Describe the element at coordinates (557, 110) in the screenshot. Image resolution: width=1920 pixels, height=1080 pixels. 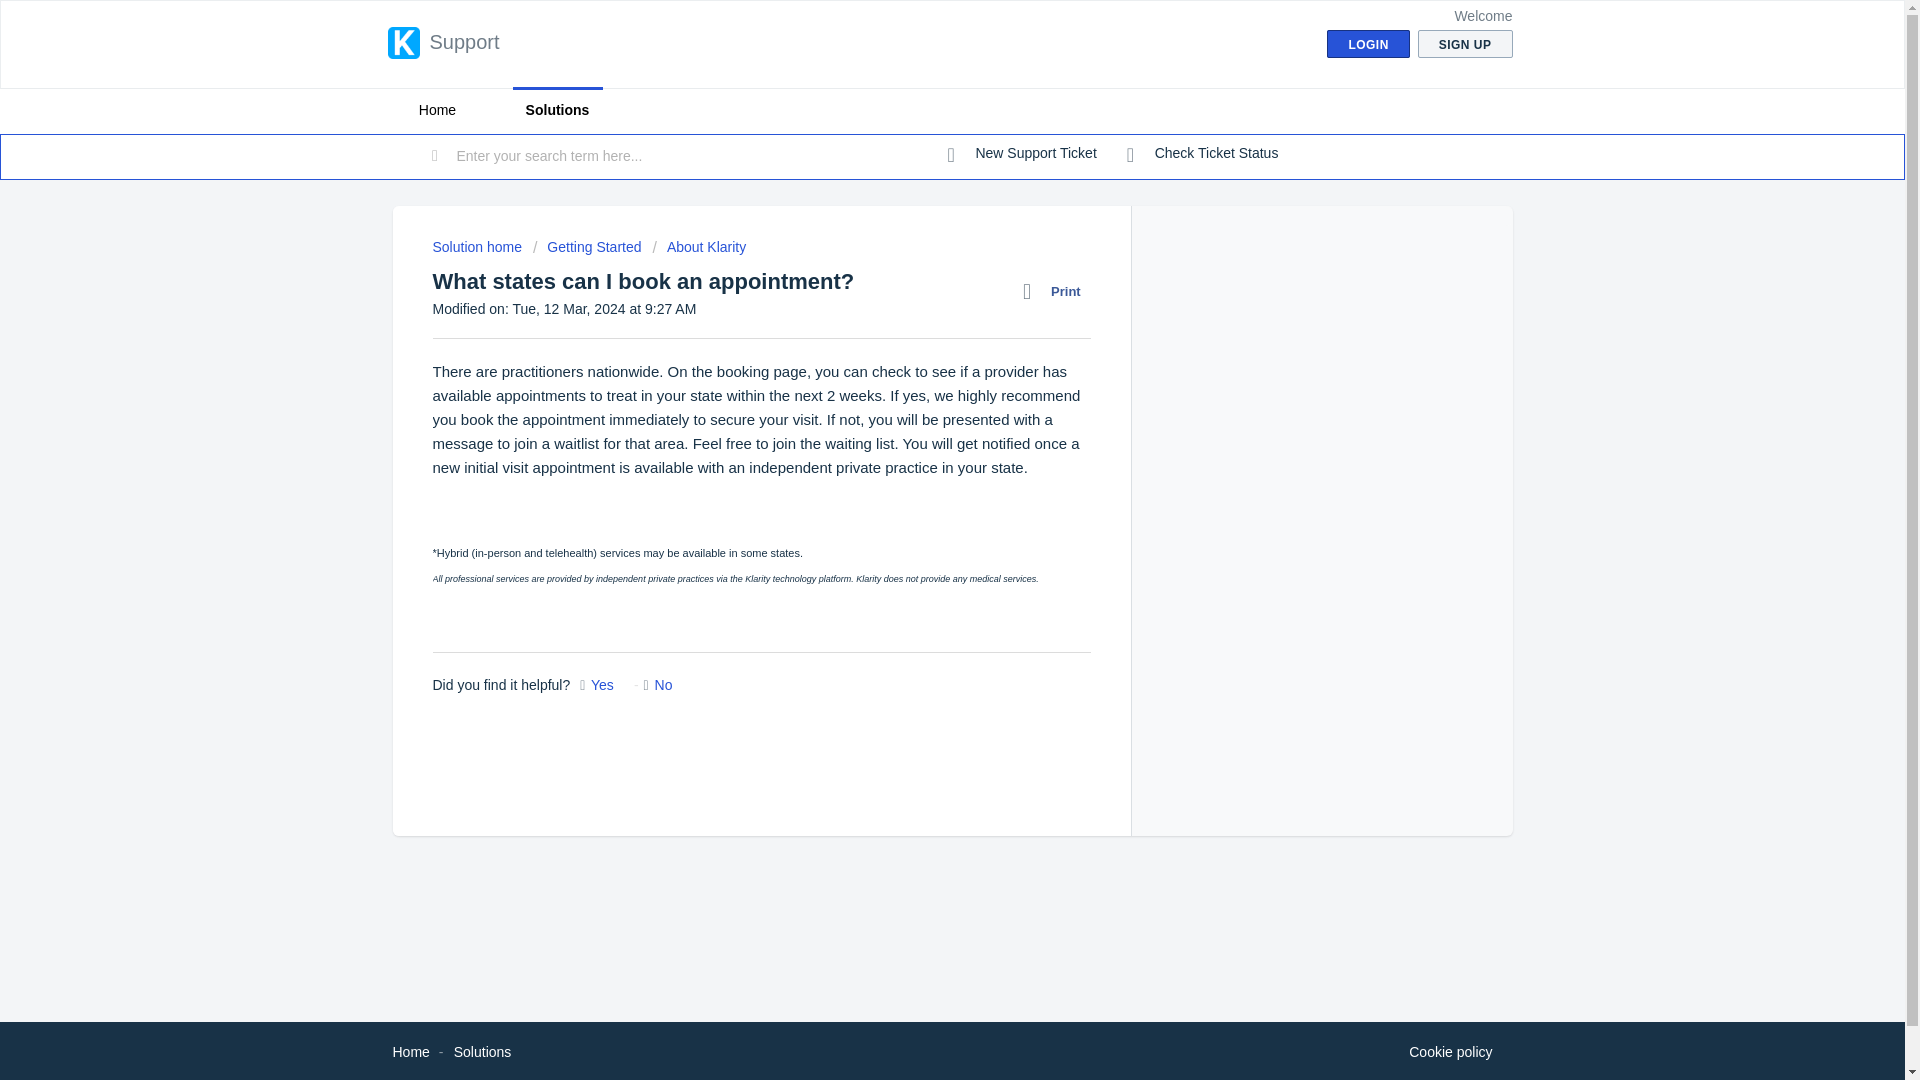
I see `Solutions` at that location.